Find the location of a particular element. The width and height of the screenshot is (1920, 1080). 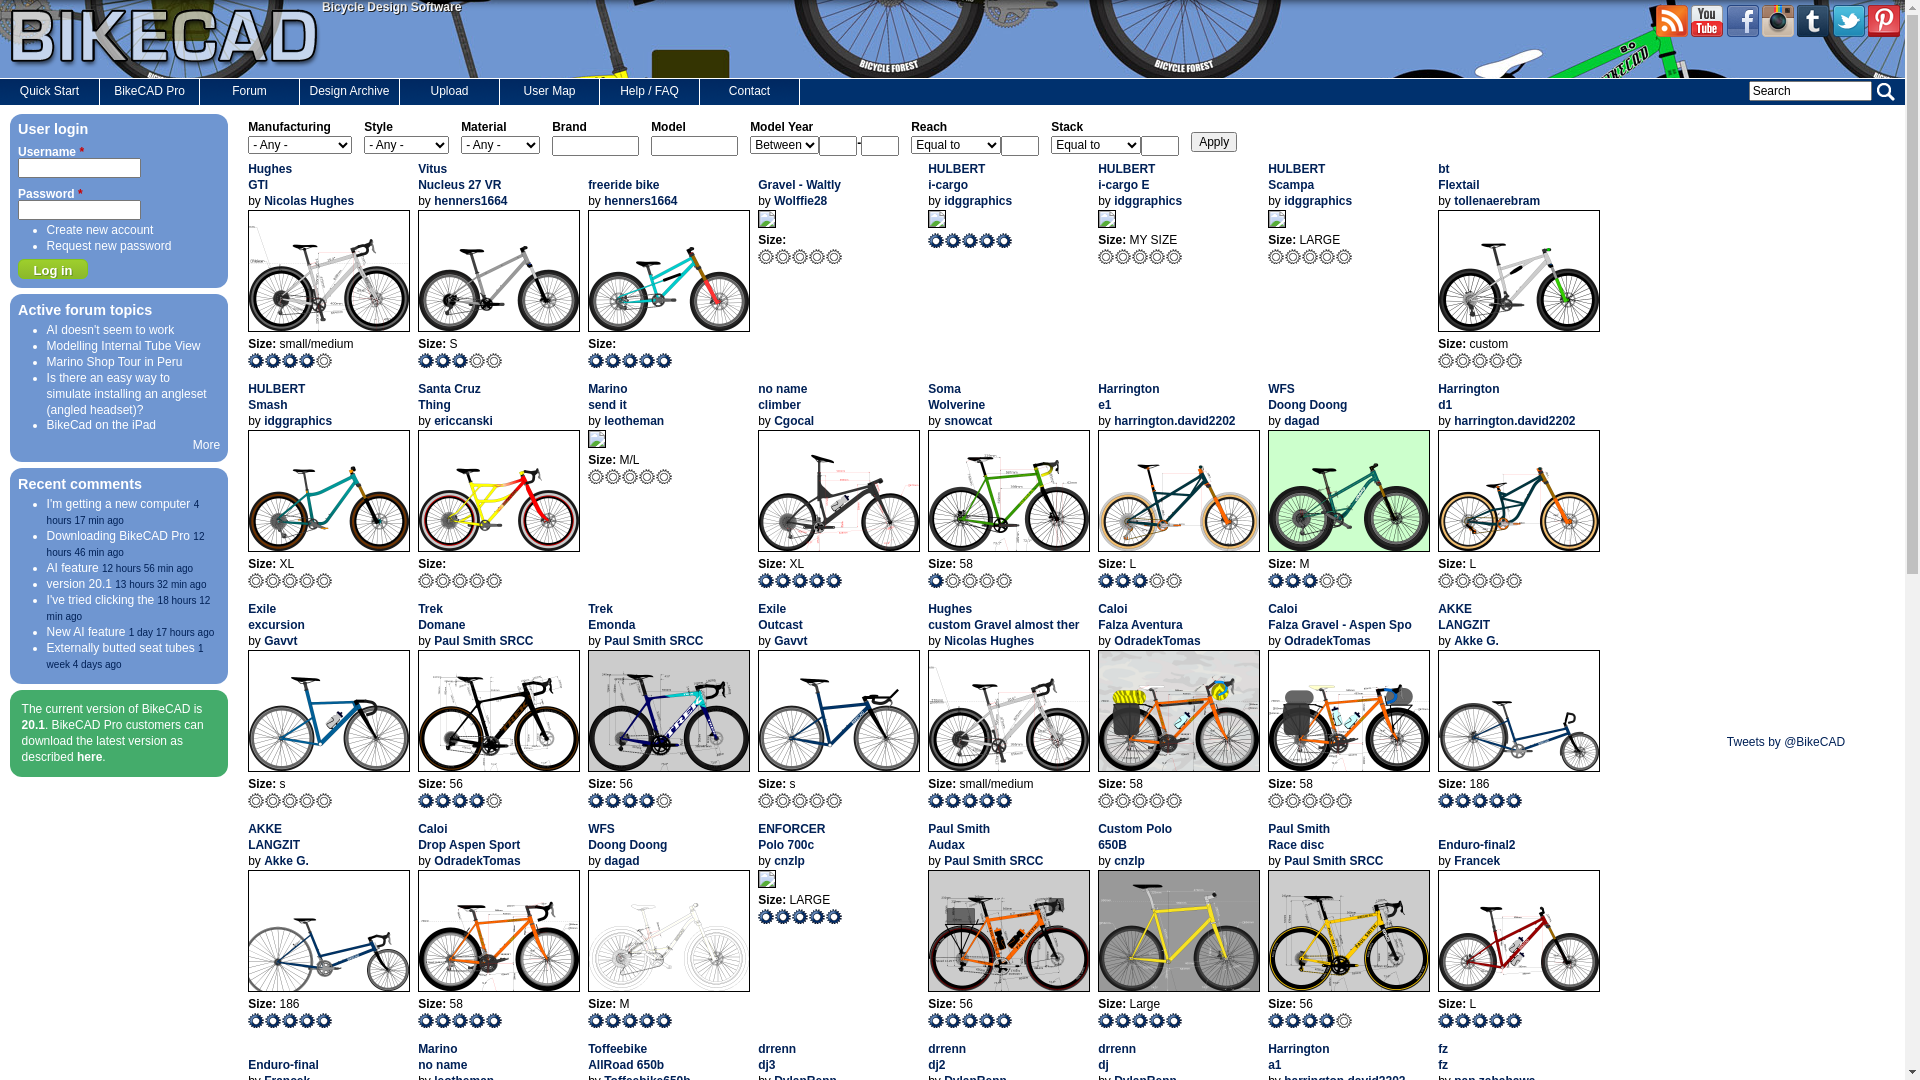

Vitus
Nucleus 27 VR is located at coordinates (460, 177).